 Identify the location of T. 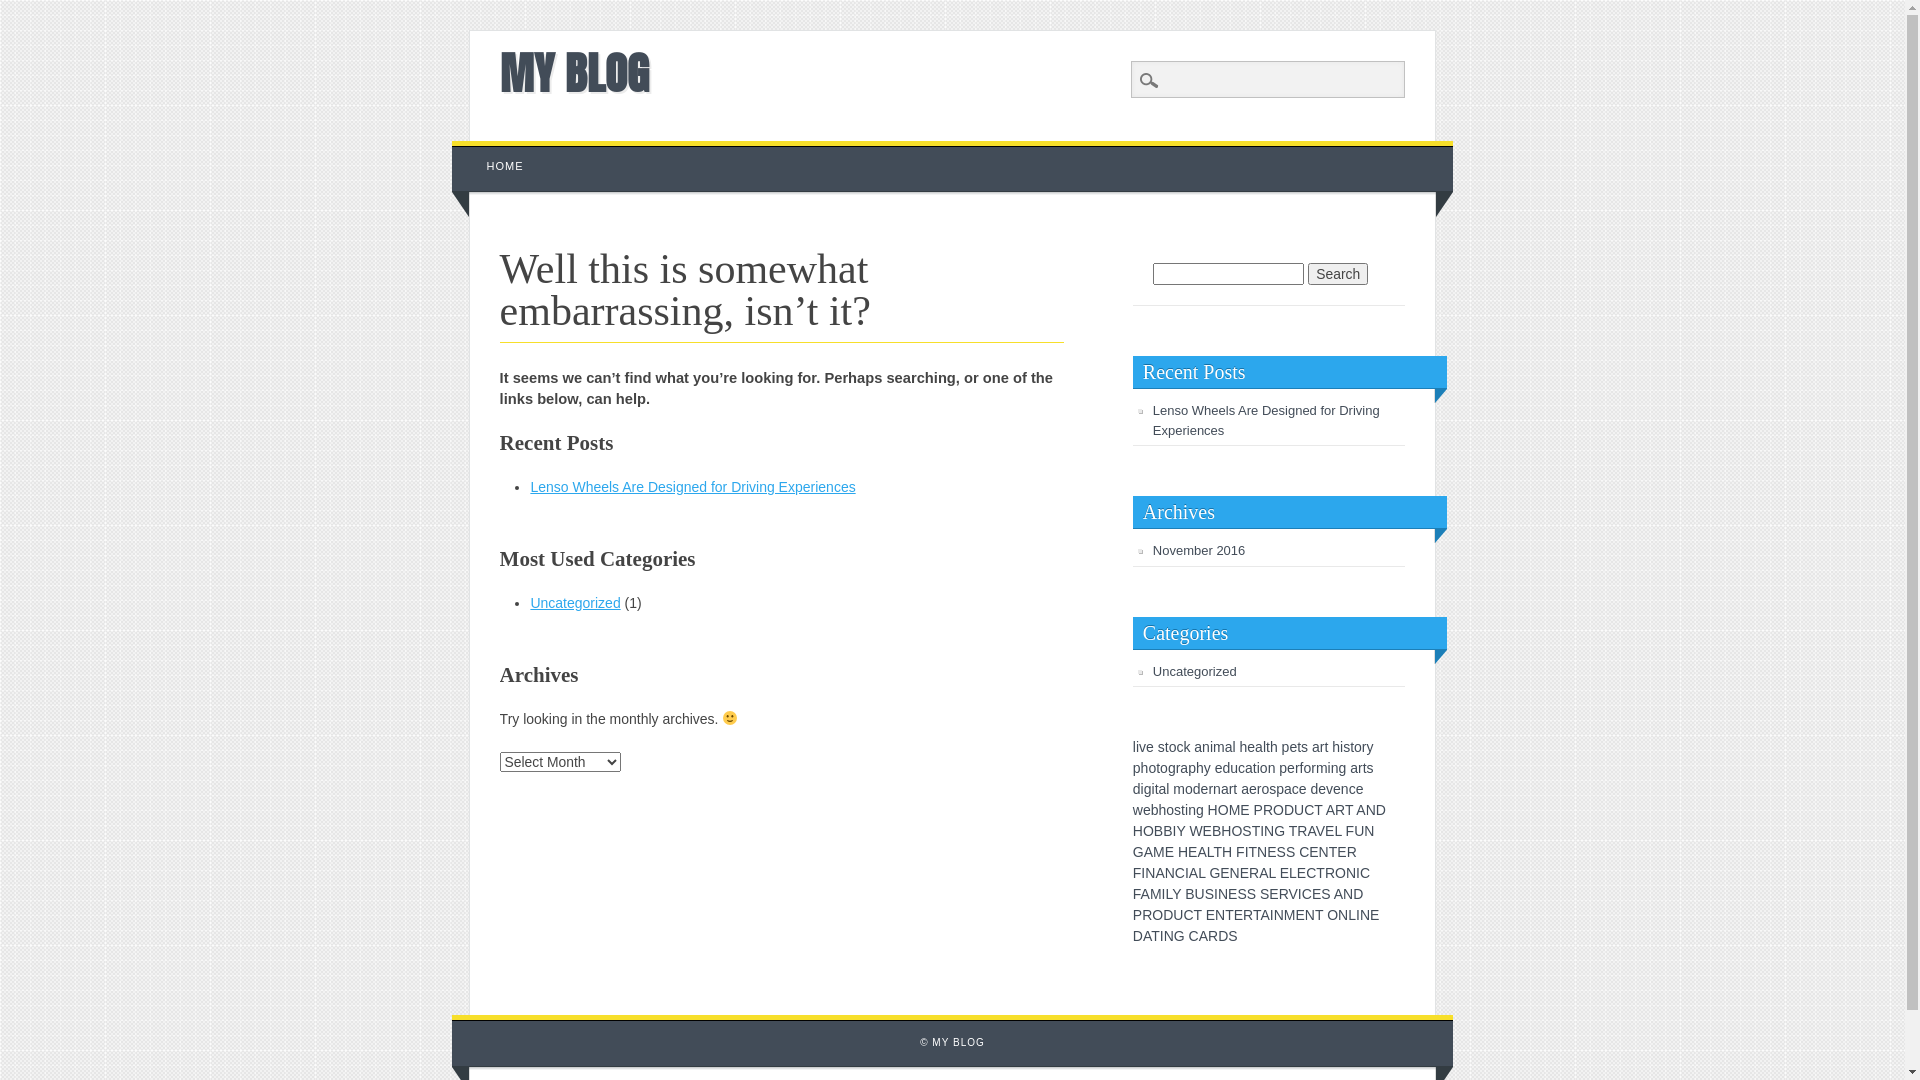
(1294, 831).